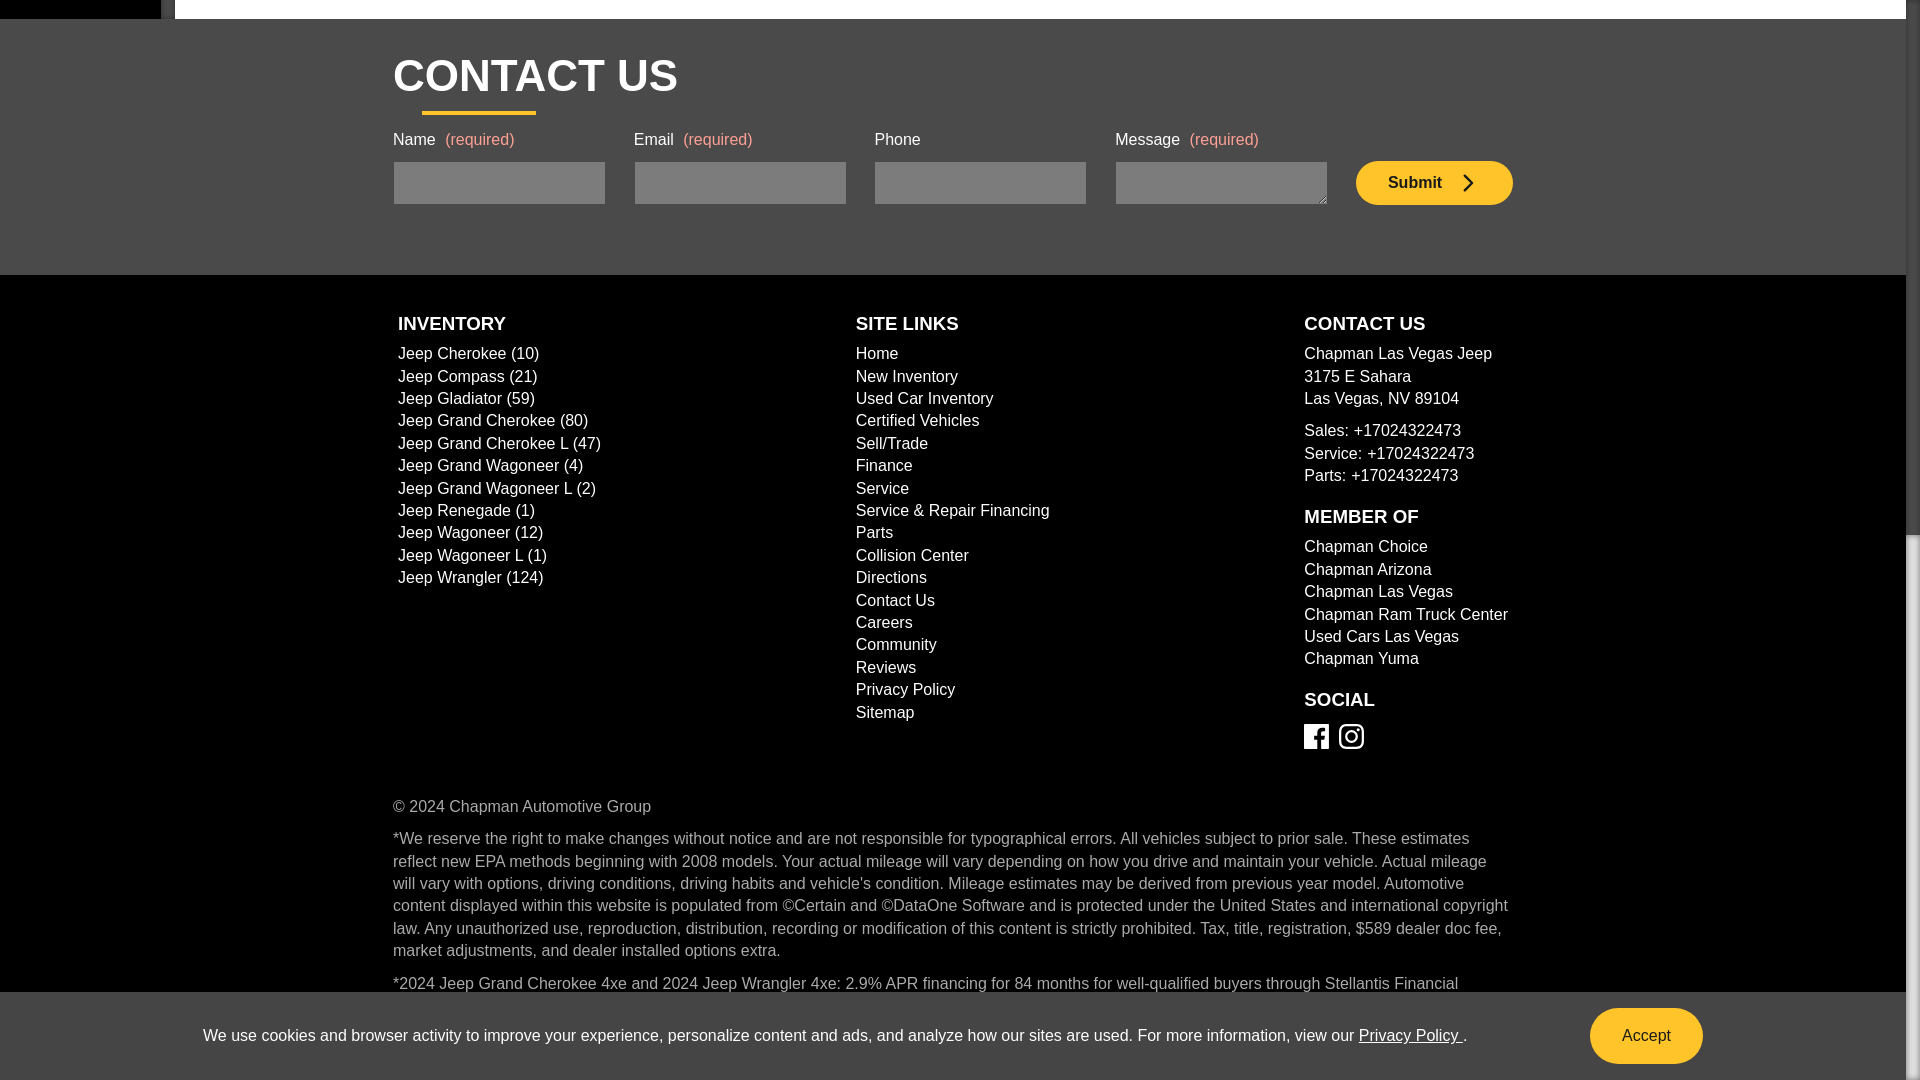 This screenshot has height=1080, width=1920. What do you see at coordinates (1316, 736) in the screenshot?
I see `Facebook` at bounding box center [1316, 736].